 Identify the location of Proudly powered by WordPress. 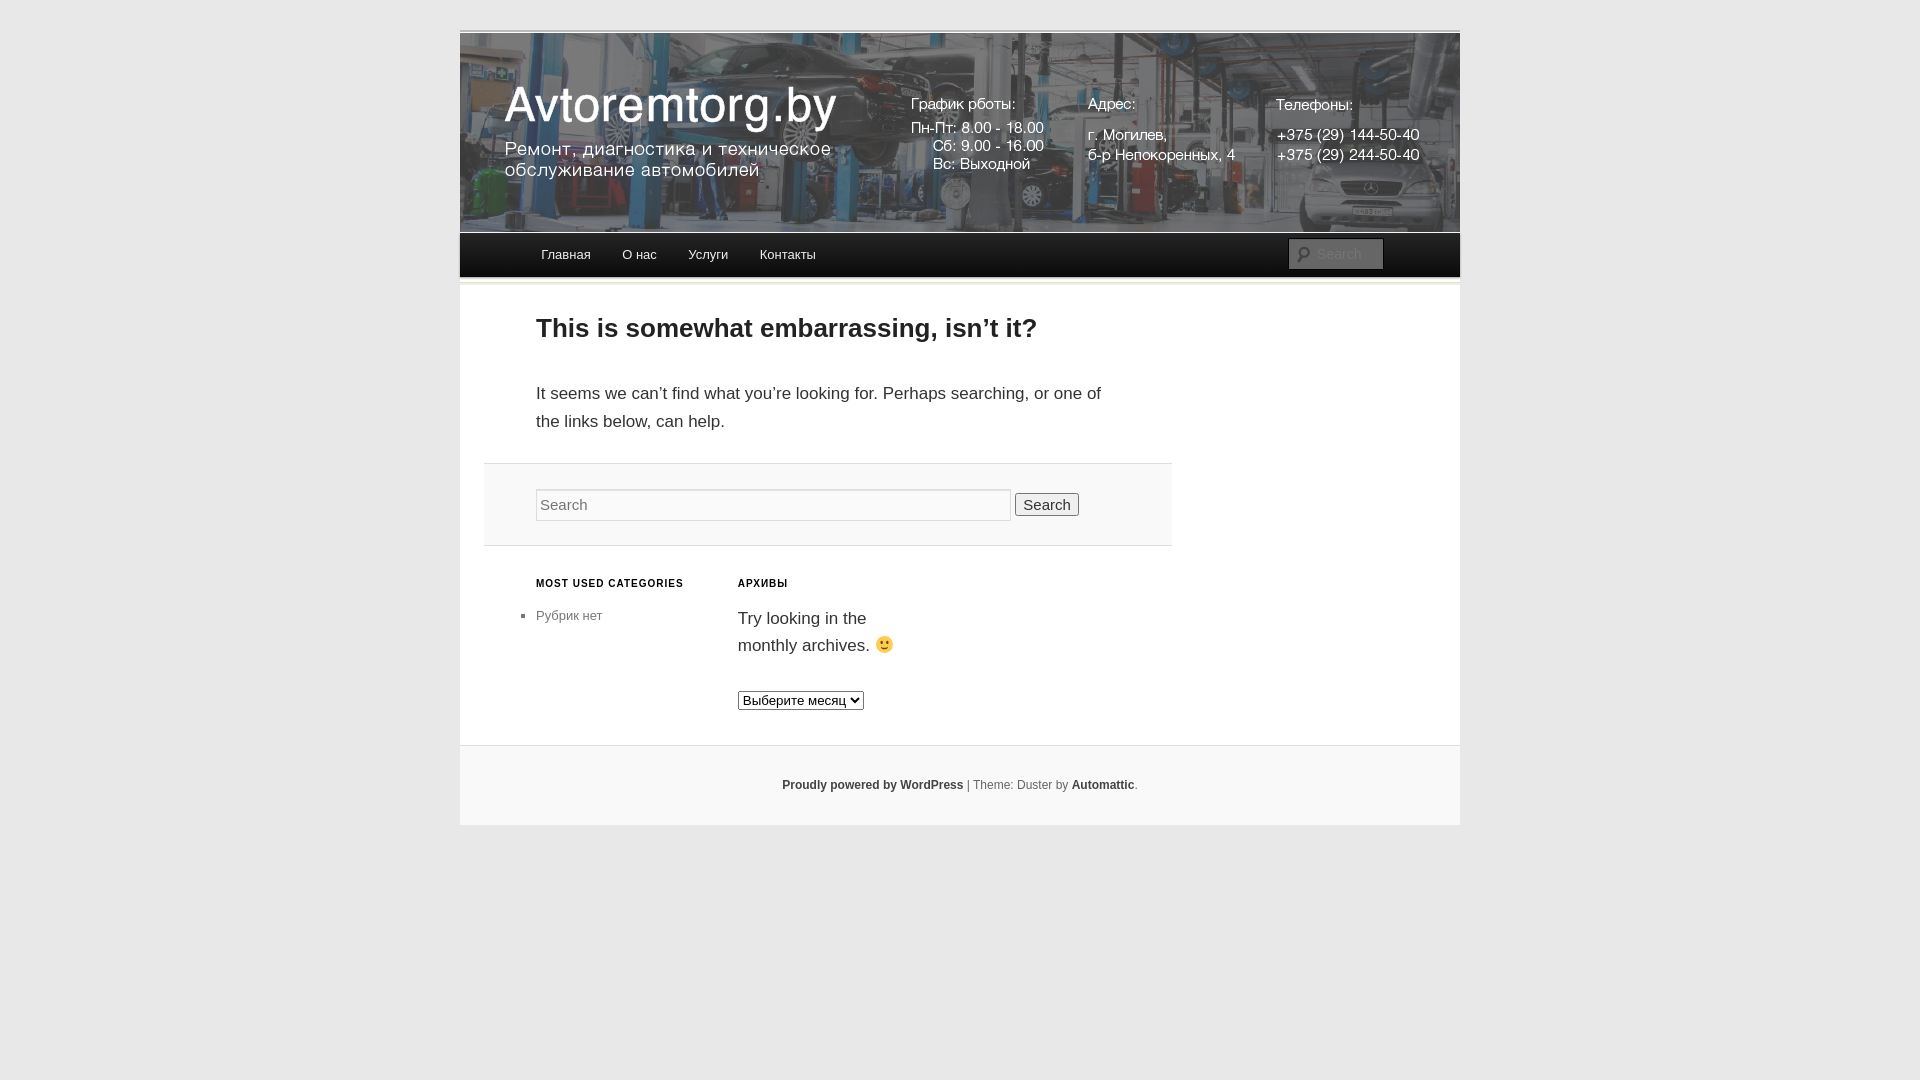
(872, 785).